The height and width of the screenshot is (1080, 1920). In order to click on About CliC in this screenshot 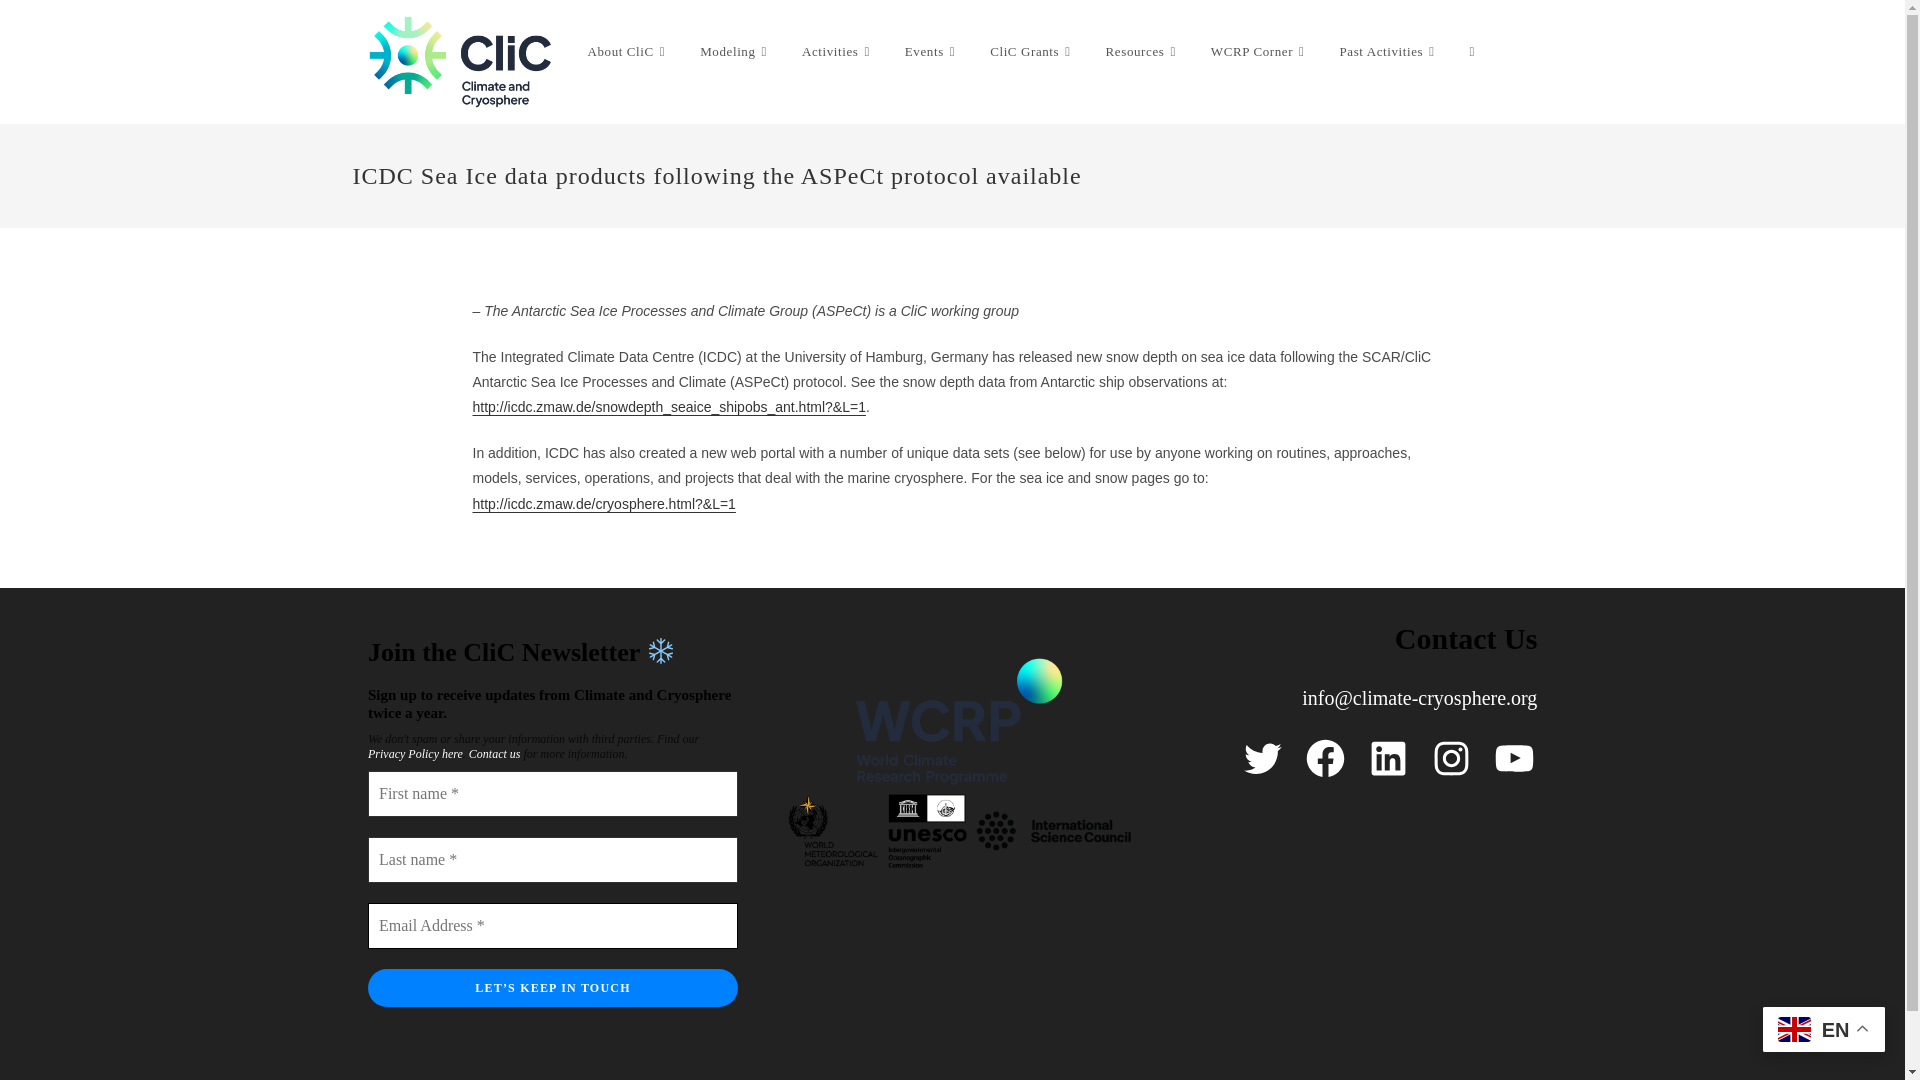, I will do `click(628, 52)`.